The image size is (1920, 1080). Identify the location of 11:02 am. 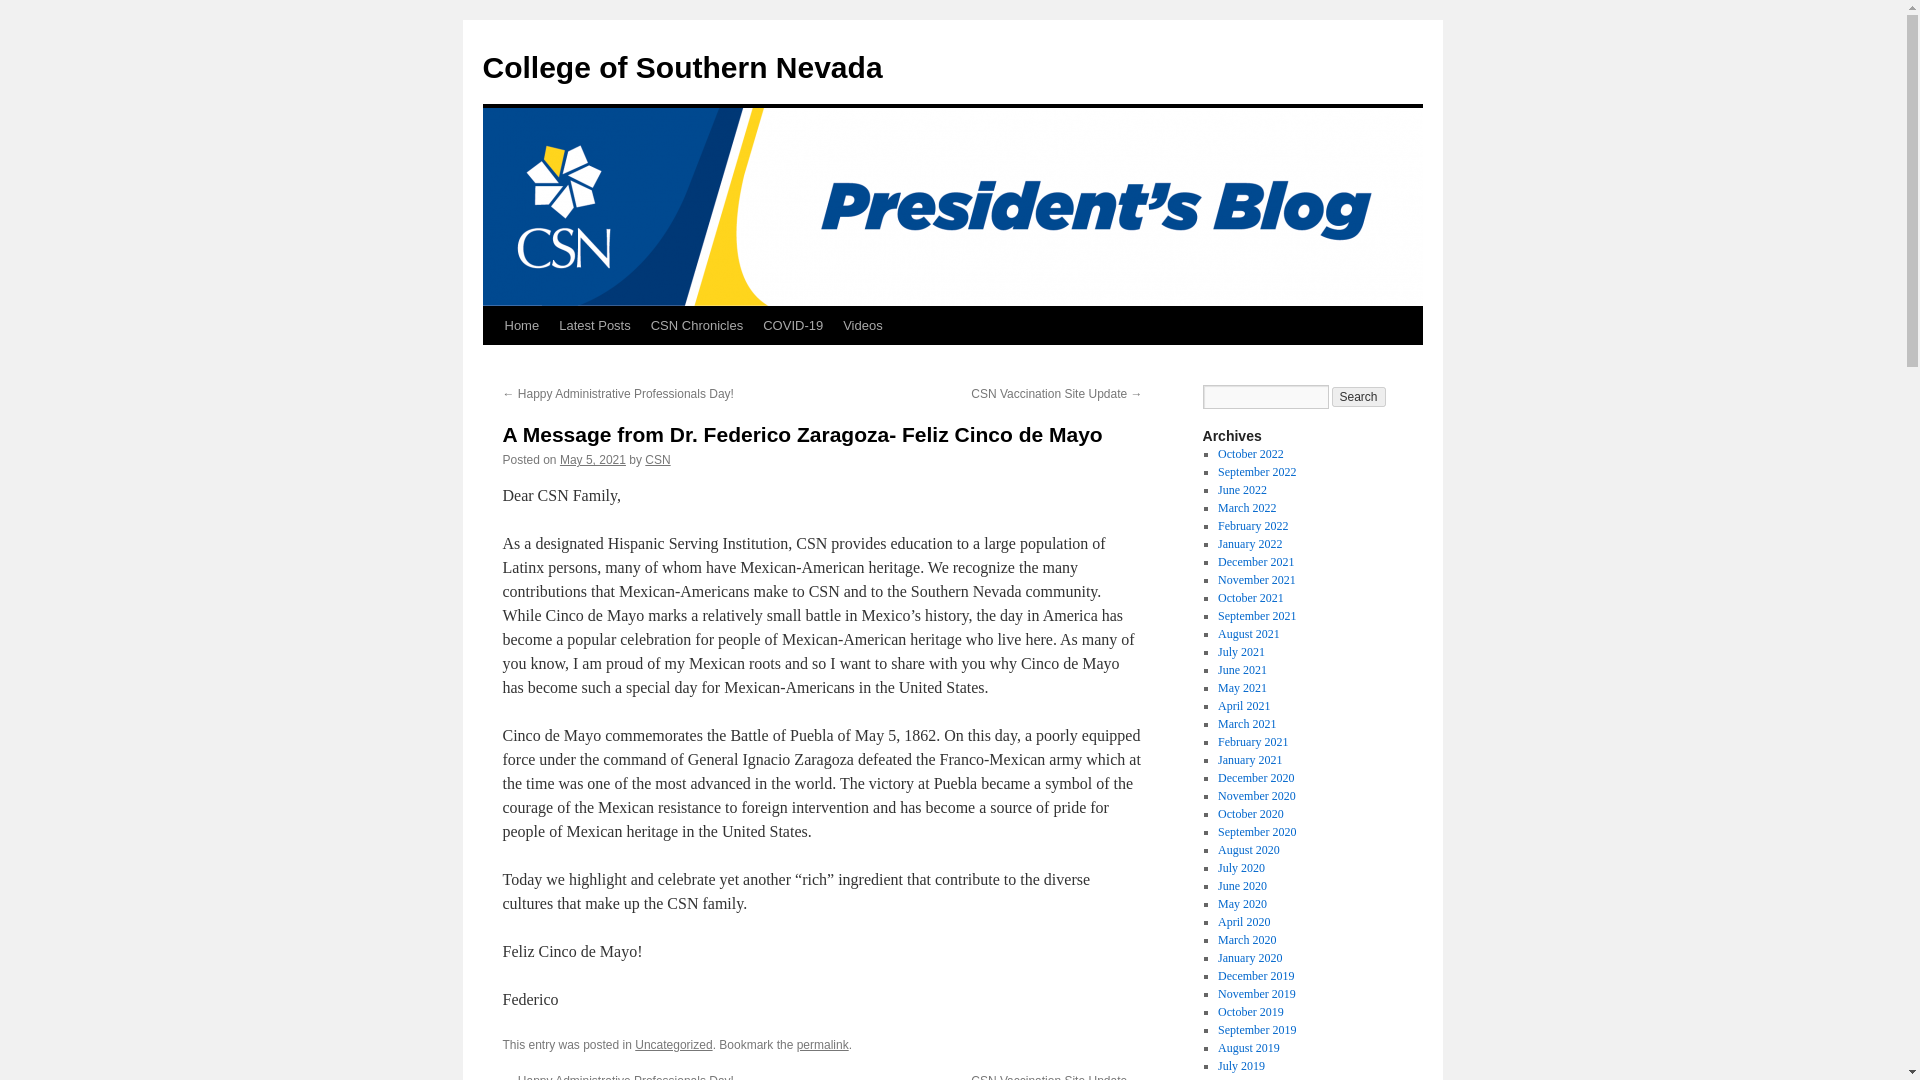
(592, 459).